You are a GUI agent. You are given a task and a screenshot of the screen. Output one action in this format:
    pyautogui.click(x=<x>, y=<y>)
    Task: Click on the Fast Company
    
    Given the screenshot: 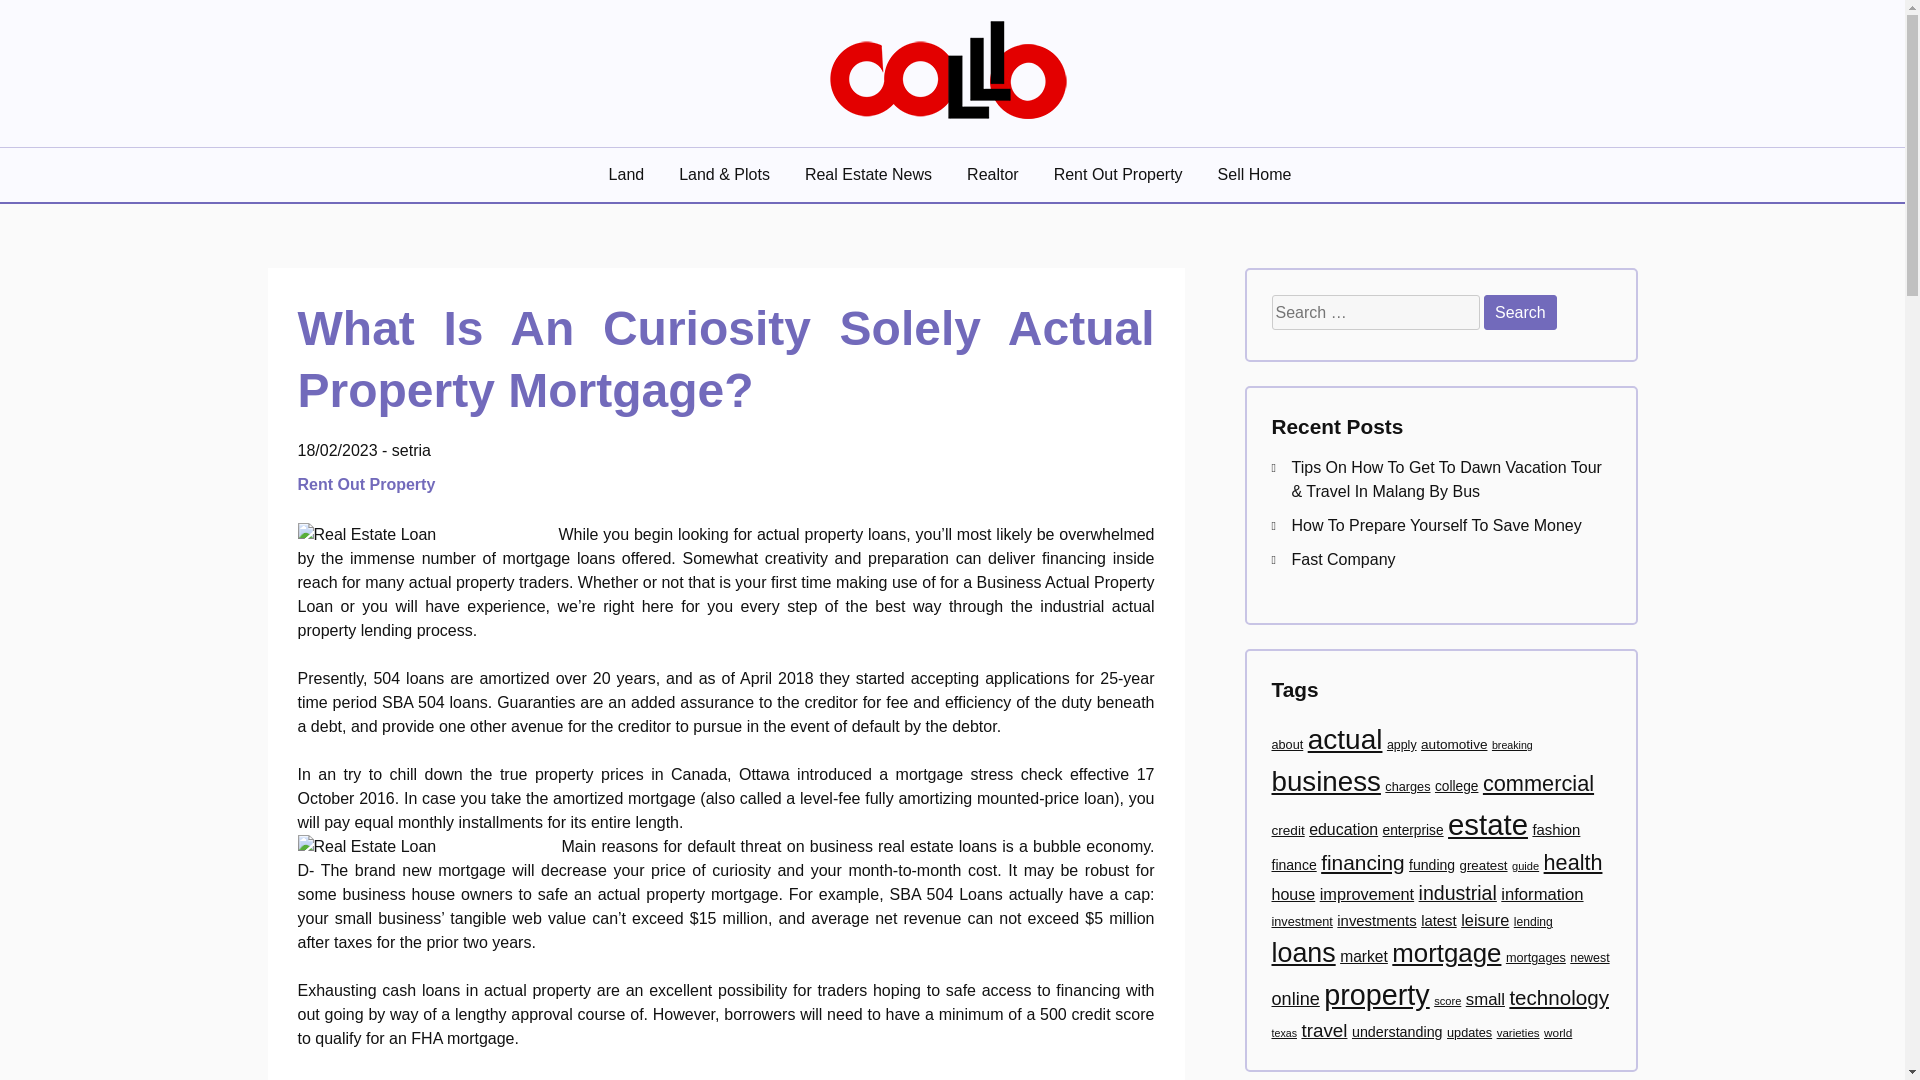 What is the action you would take?
    pyautogui.click(x=1344, y=559)
    